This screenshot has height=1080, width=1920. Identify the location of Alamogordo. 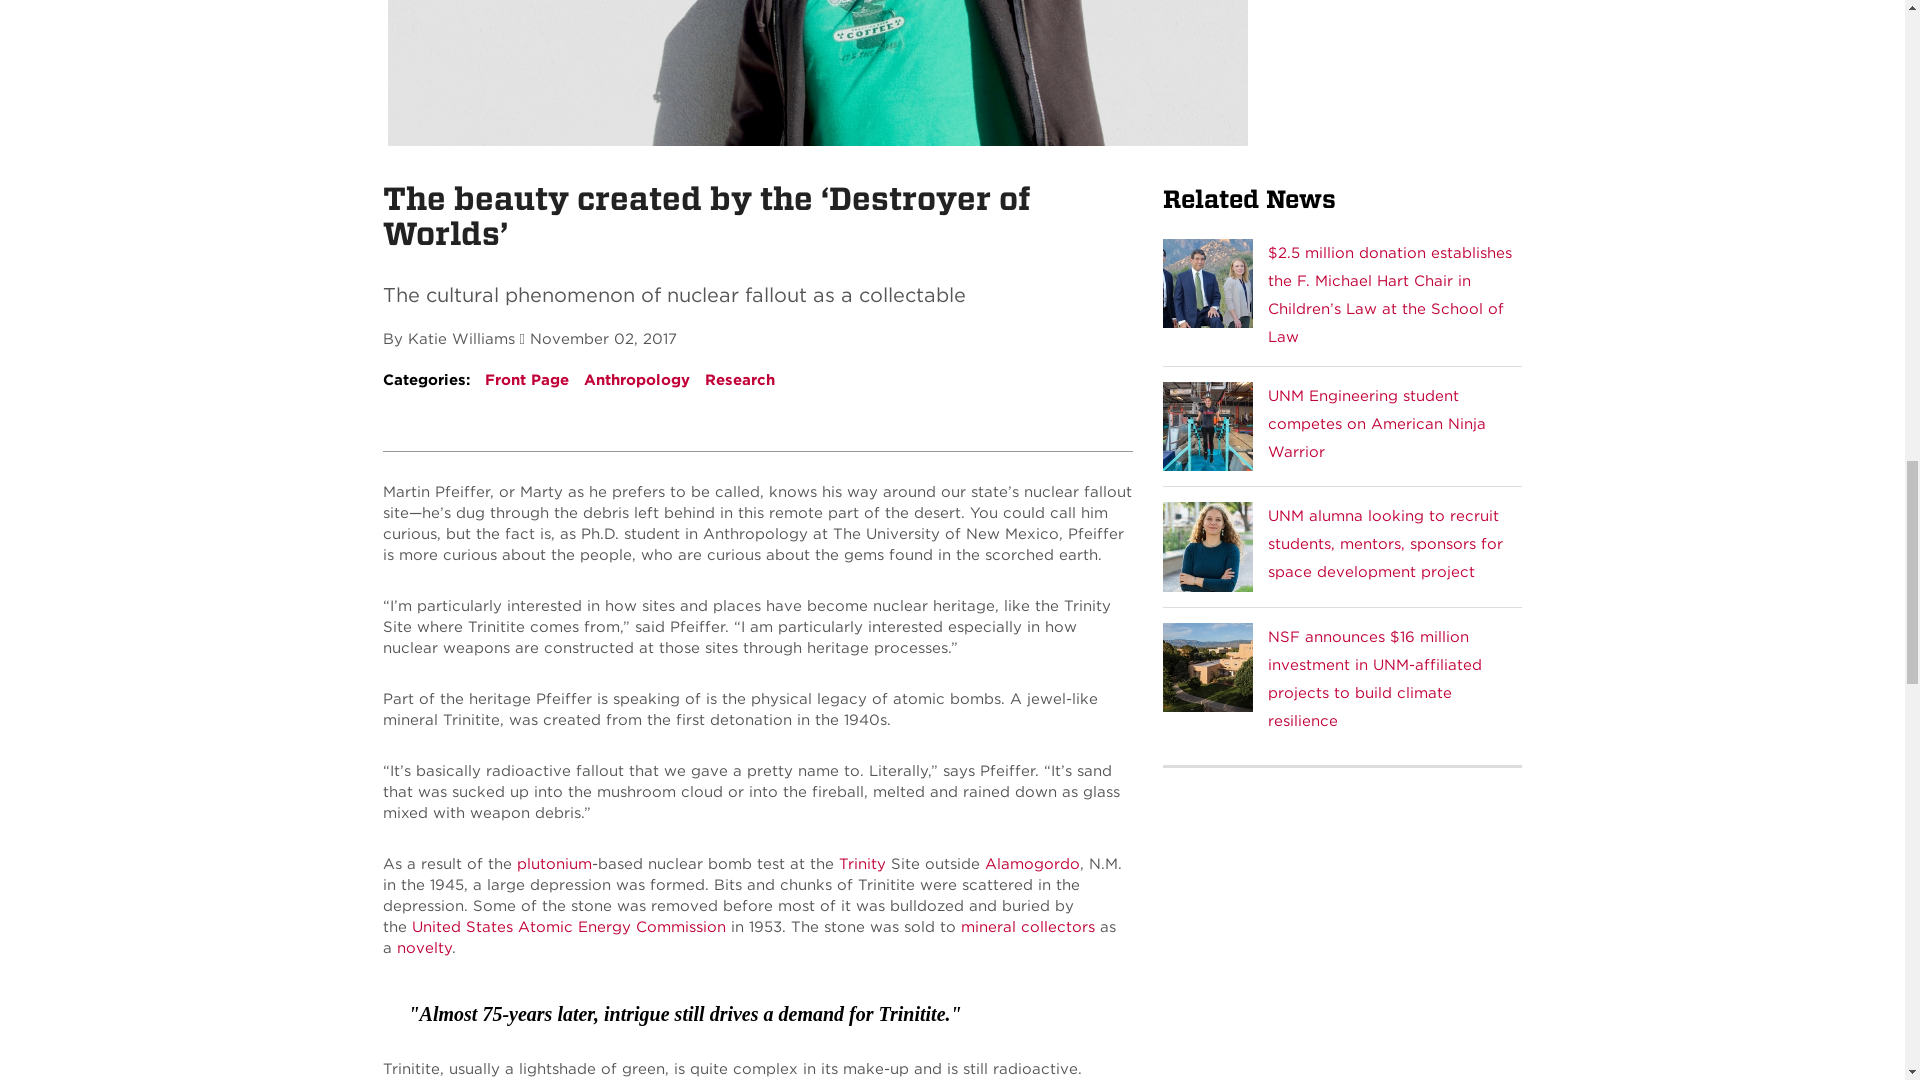
(1031, 864).